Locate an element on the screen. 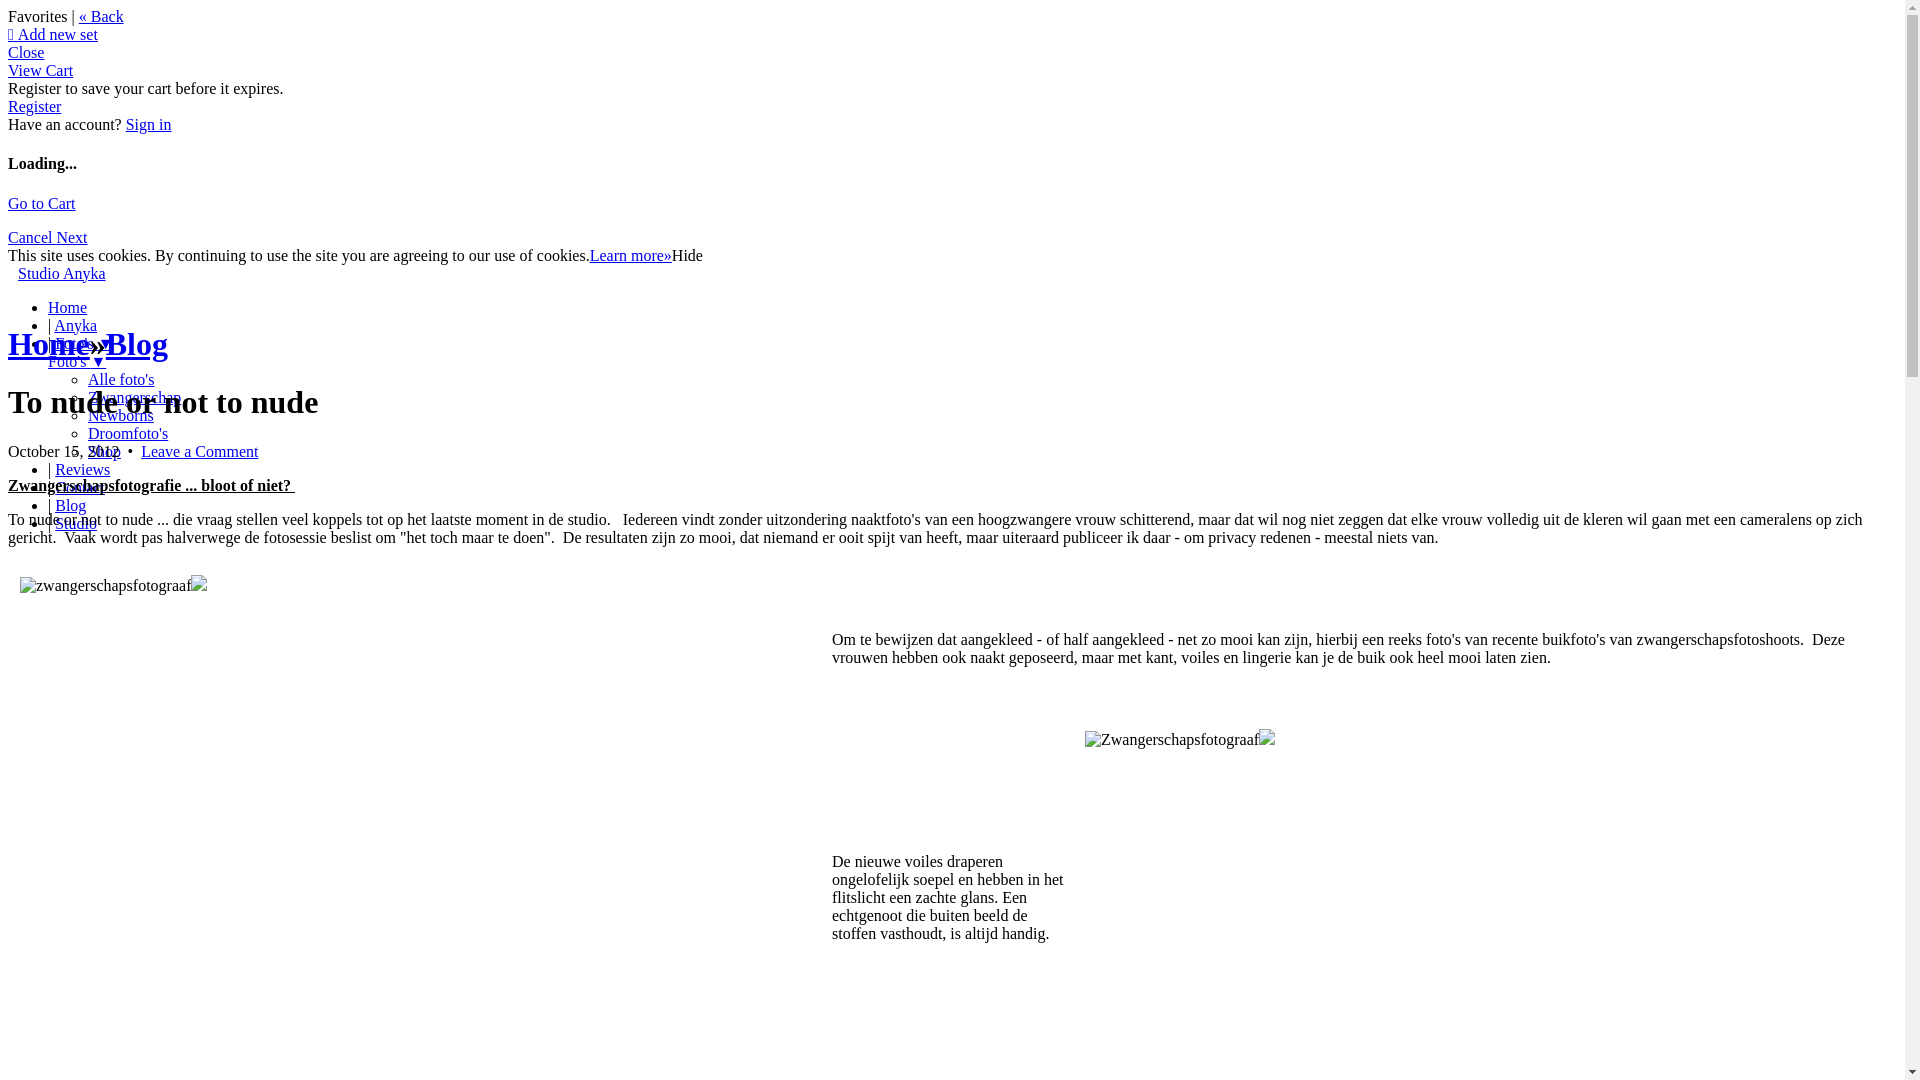 Image resolution: width=1920 pixels, height=1080 pixels. Cancel is located at coordinates (32, 238).